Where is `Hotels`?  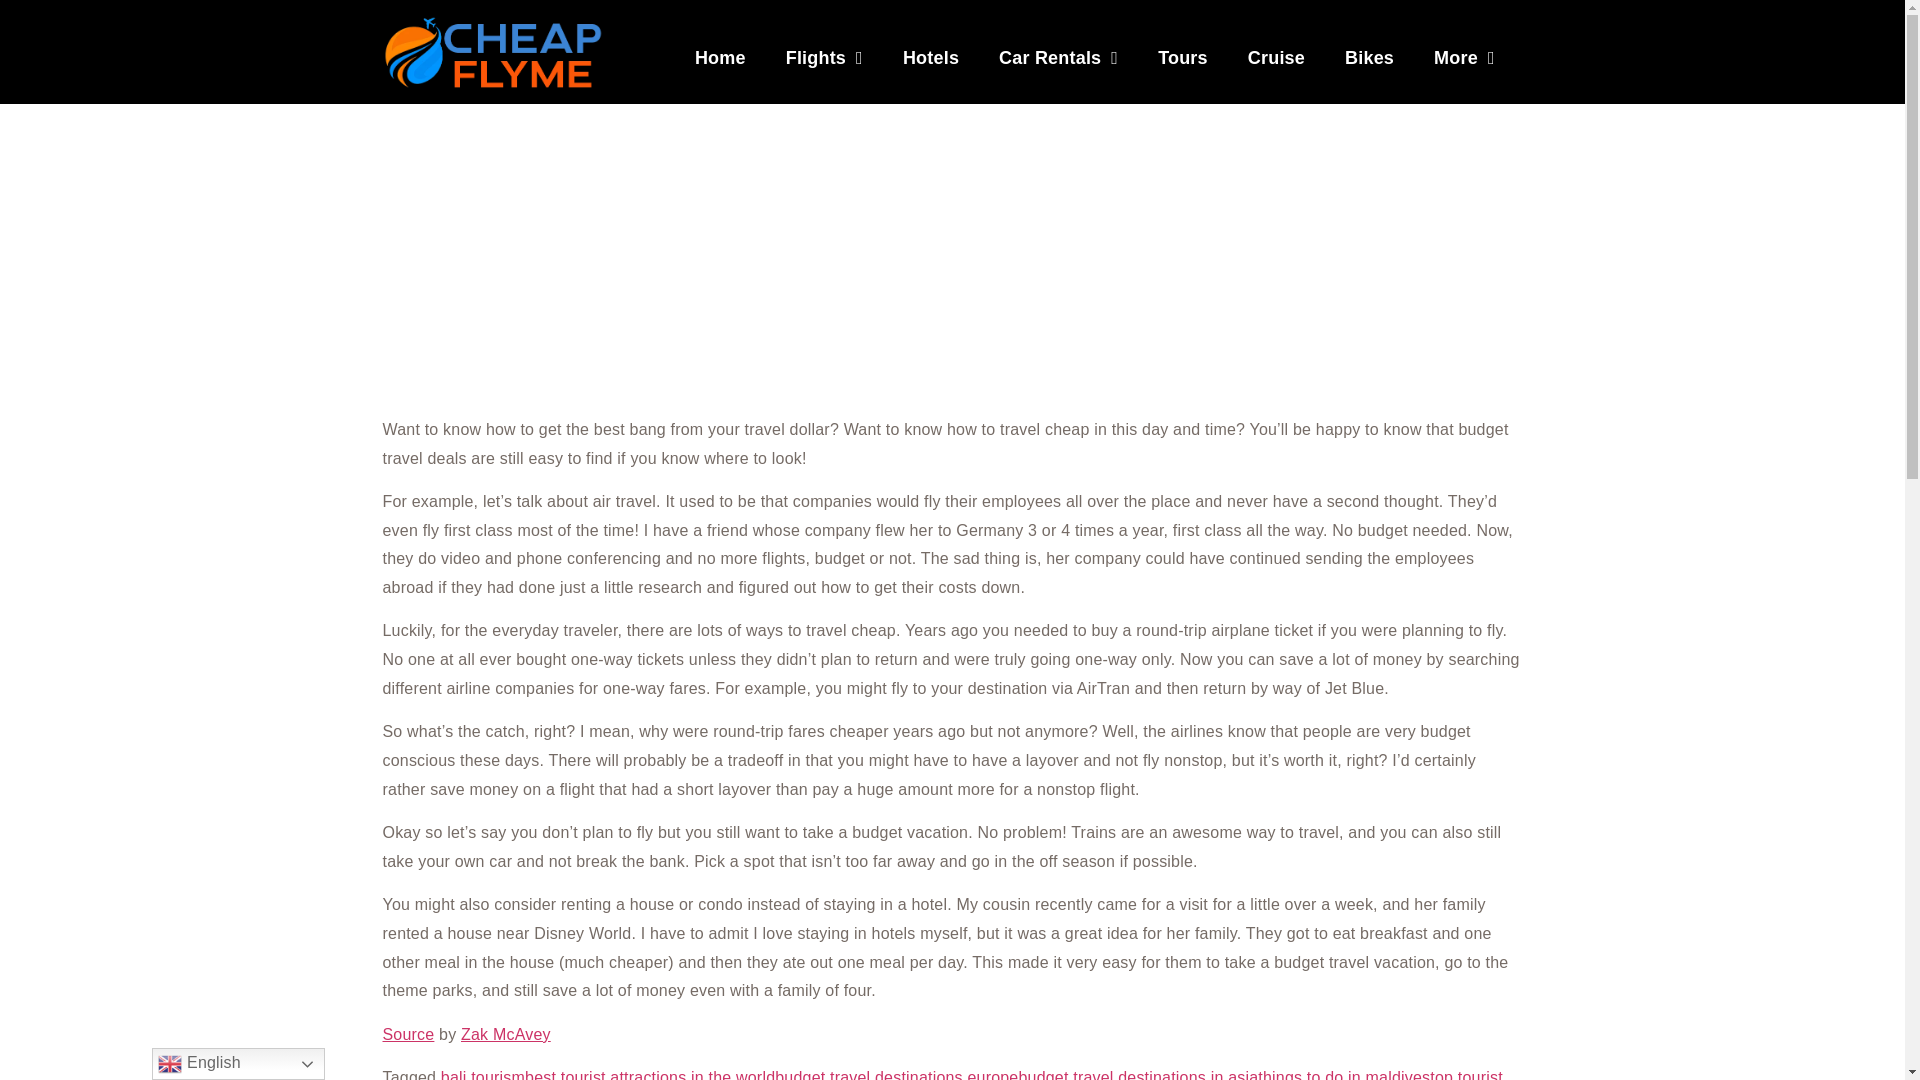
Hotels is located at coordinates (931, 58).